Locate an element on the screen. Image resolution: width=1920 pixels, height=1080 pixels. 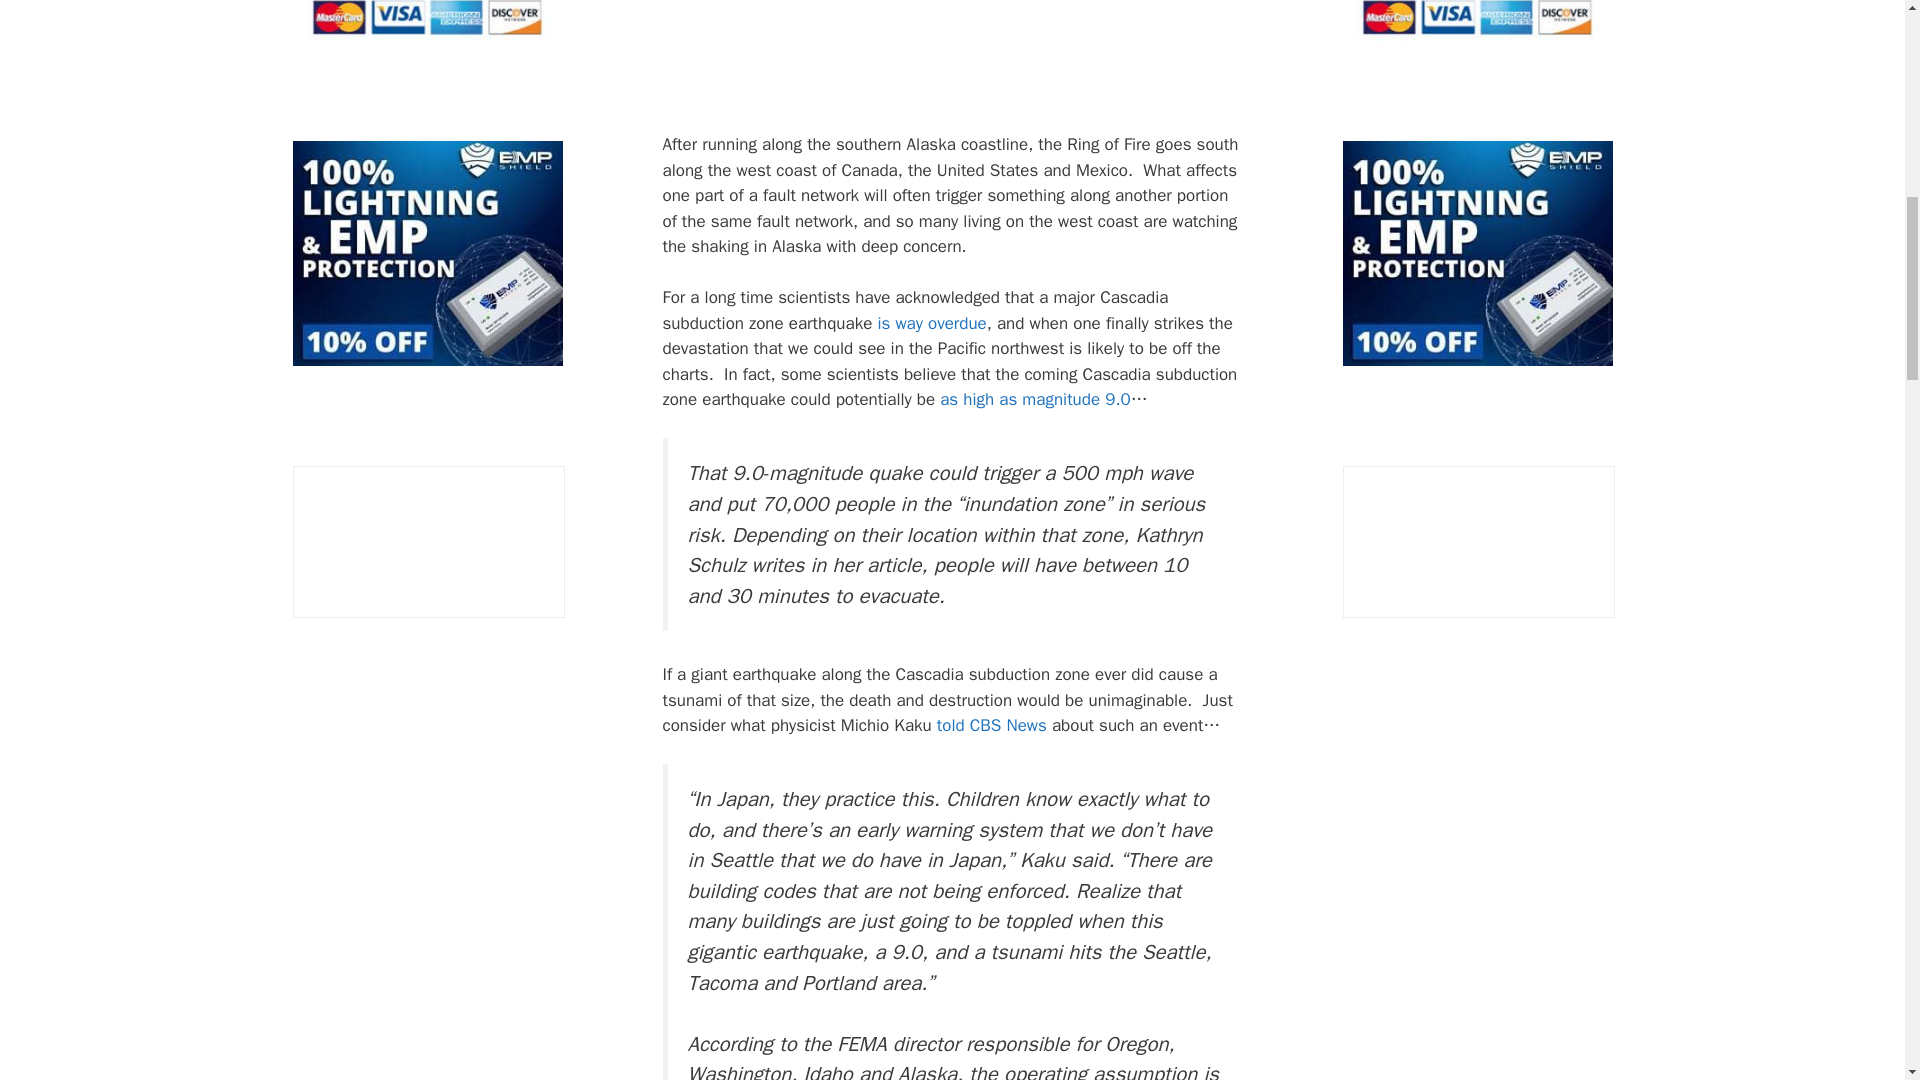
as high as magnitude 9.0 is located at coordinates (1035, 399).